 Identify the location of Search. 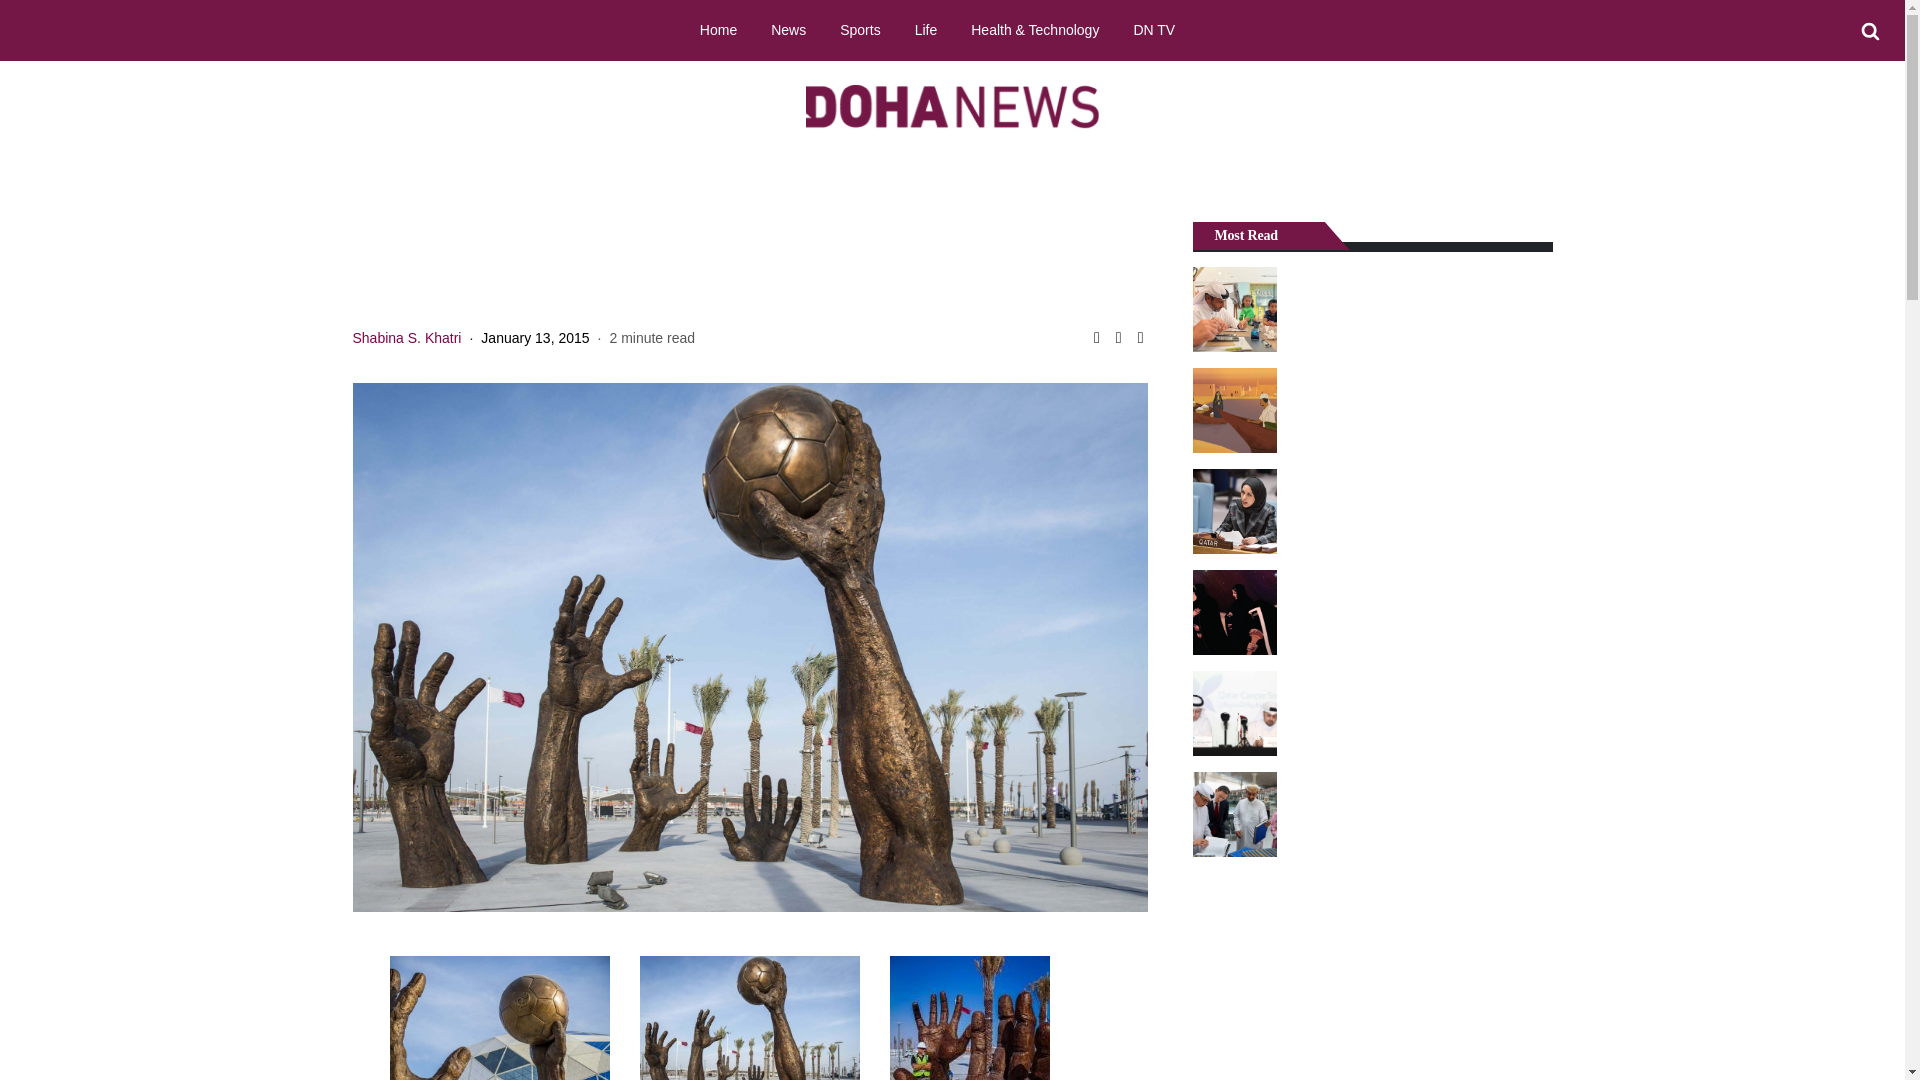
(1870, 31).